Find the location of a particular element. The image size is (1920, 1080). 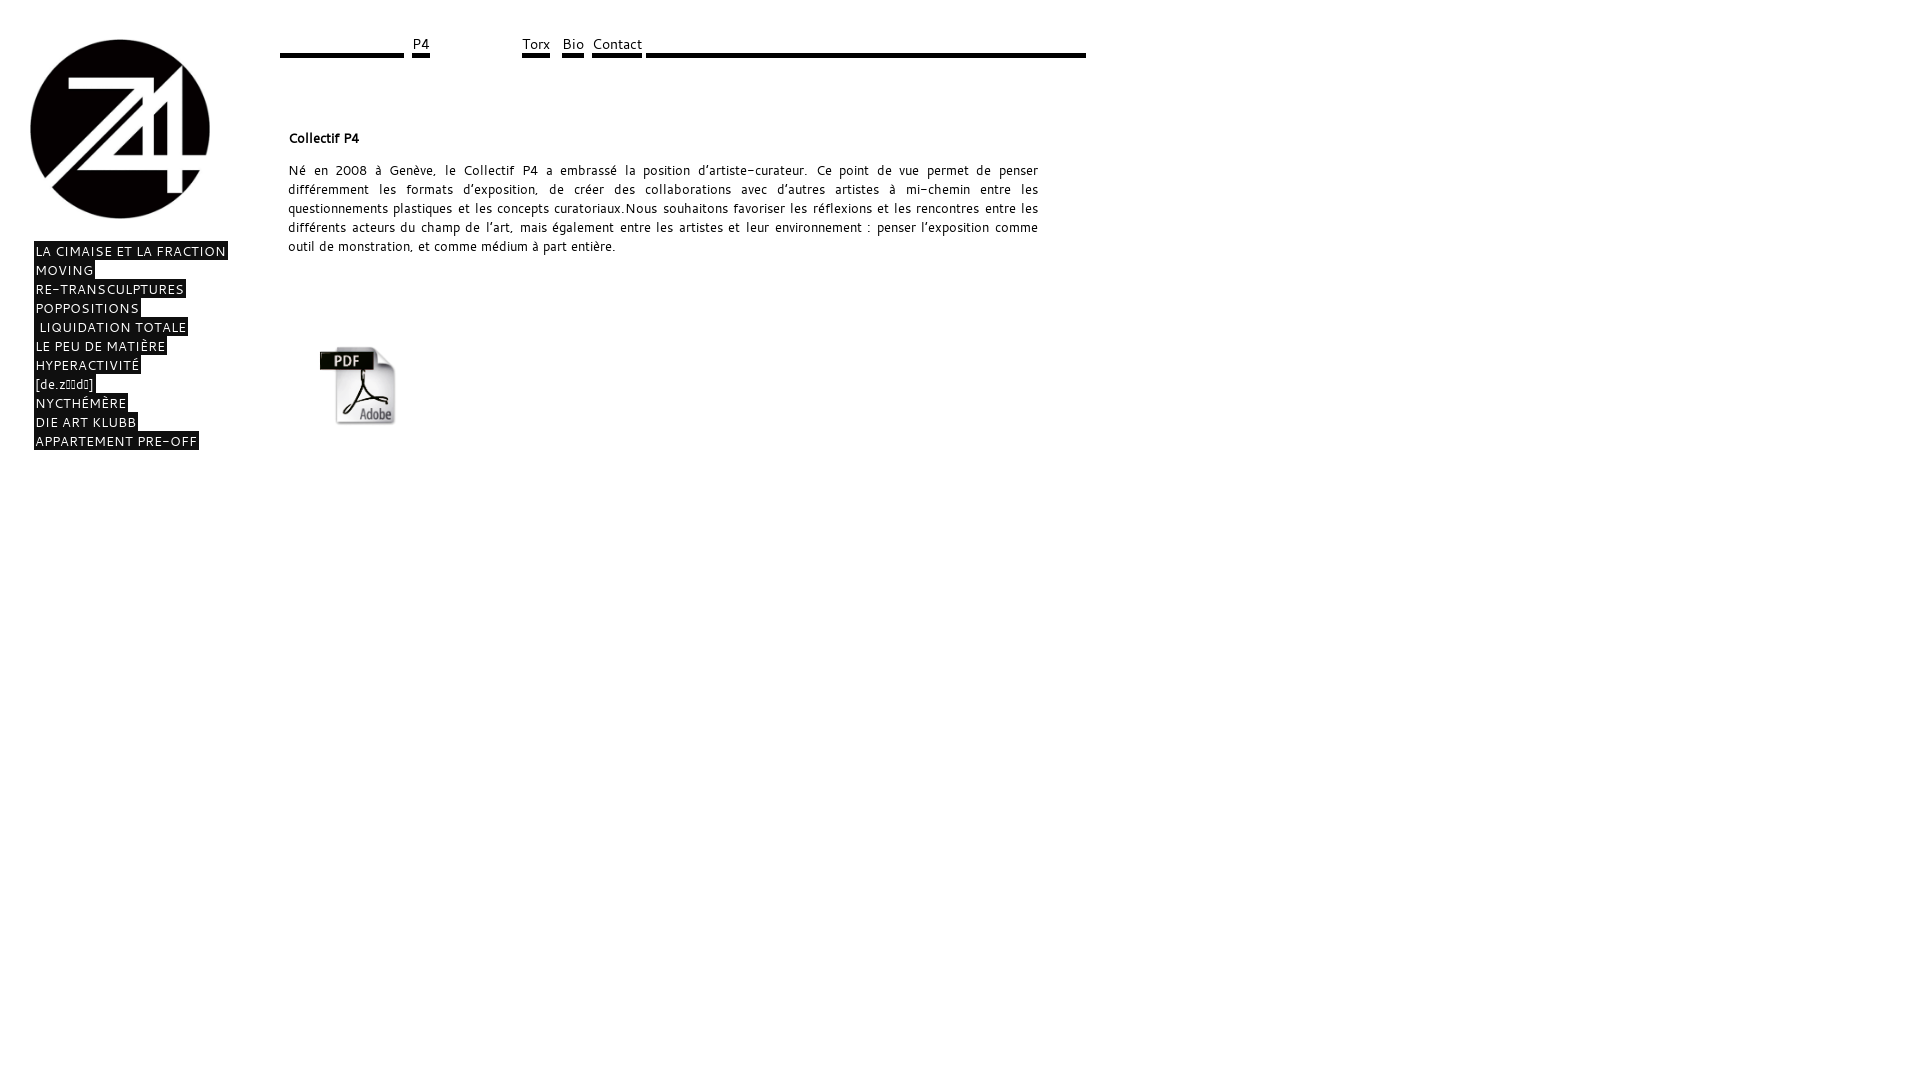

LIQUIDATION TOTALE is located at coordinates (111, 326).